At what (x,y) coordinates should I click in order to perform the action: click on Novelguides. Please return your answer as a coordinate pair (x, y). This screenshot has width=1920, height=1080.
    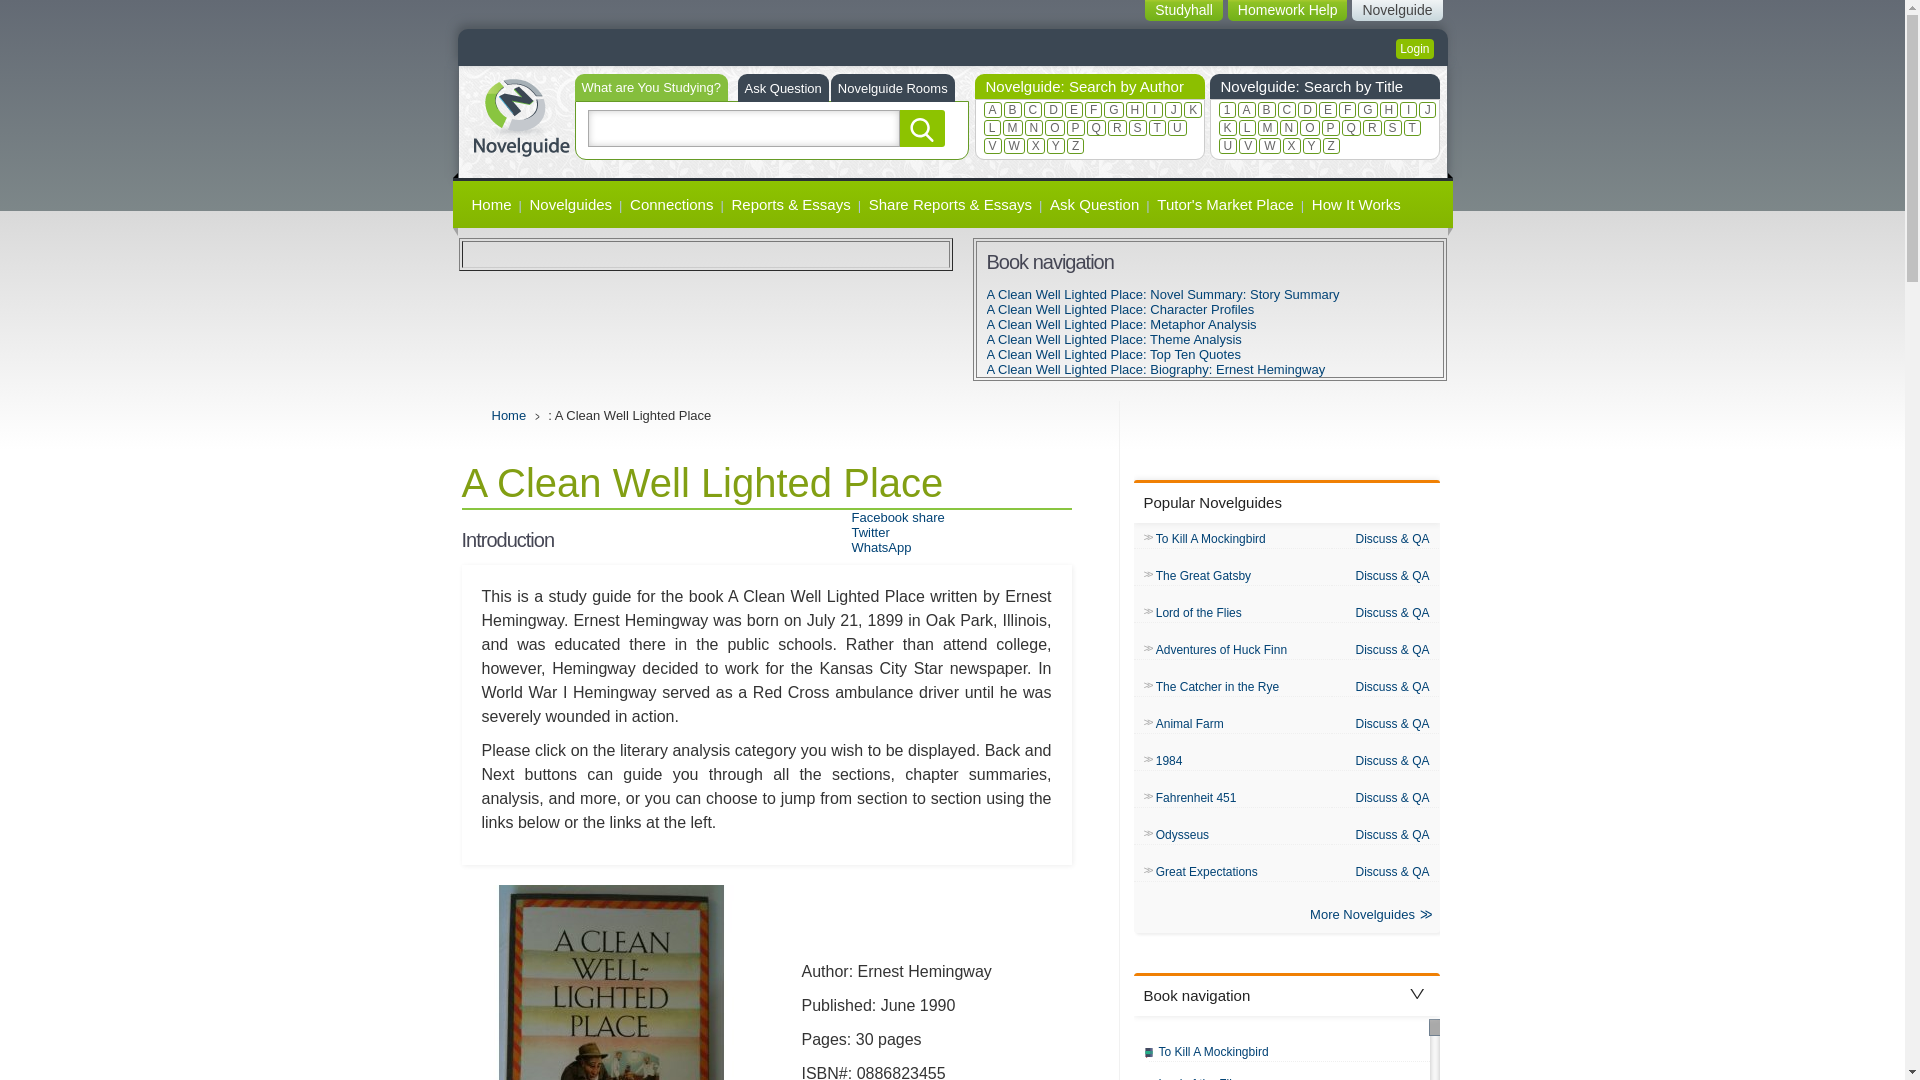
    Looking at the image, I should click on (571, 204).